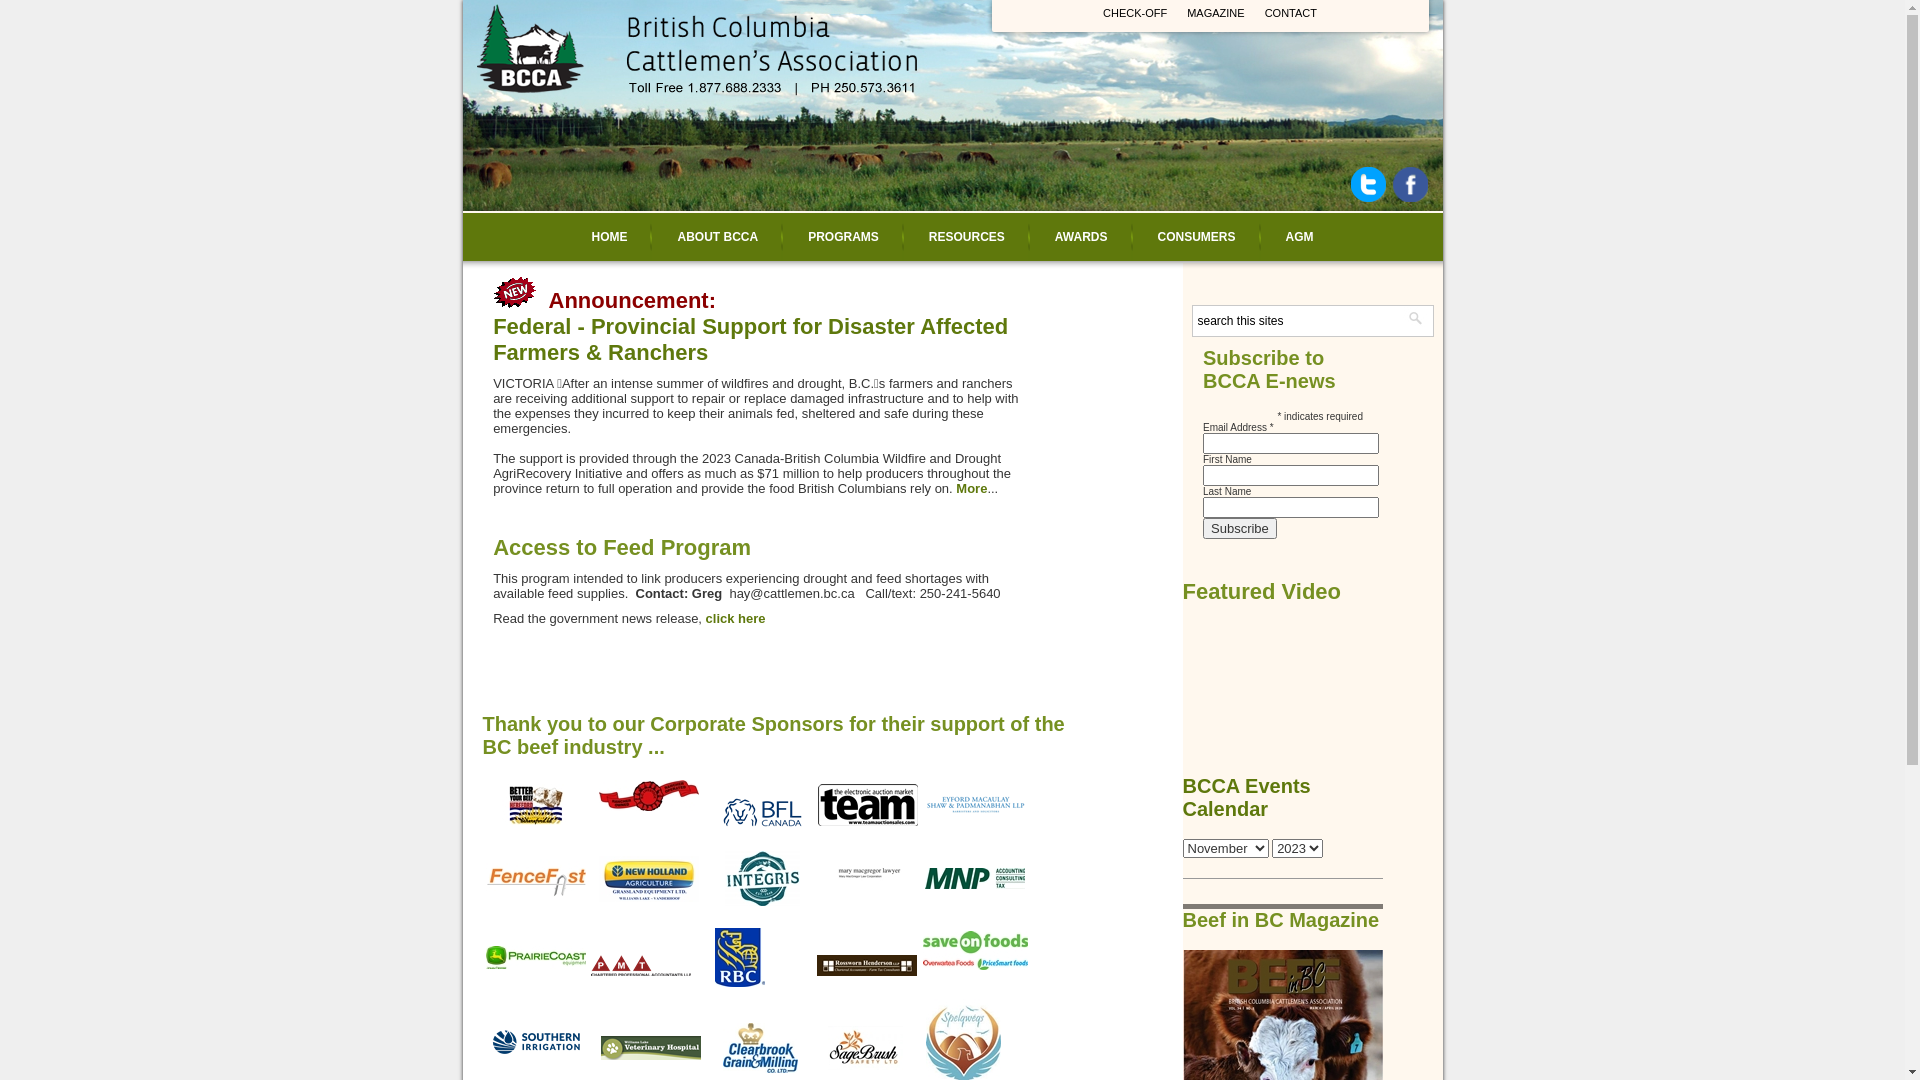  Describe the element at coordinates (1300, 237) in the screenshot. I see `AGM` at that location.